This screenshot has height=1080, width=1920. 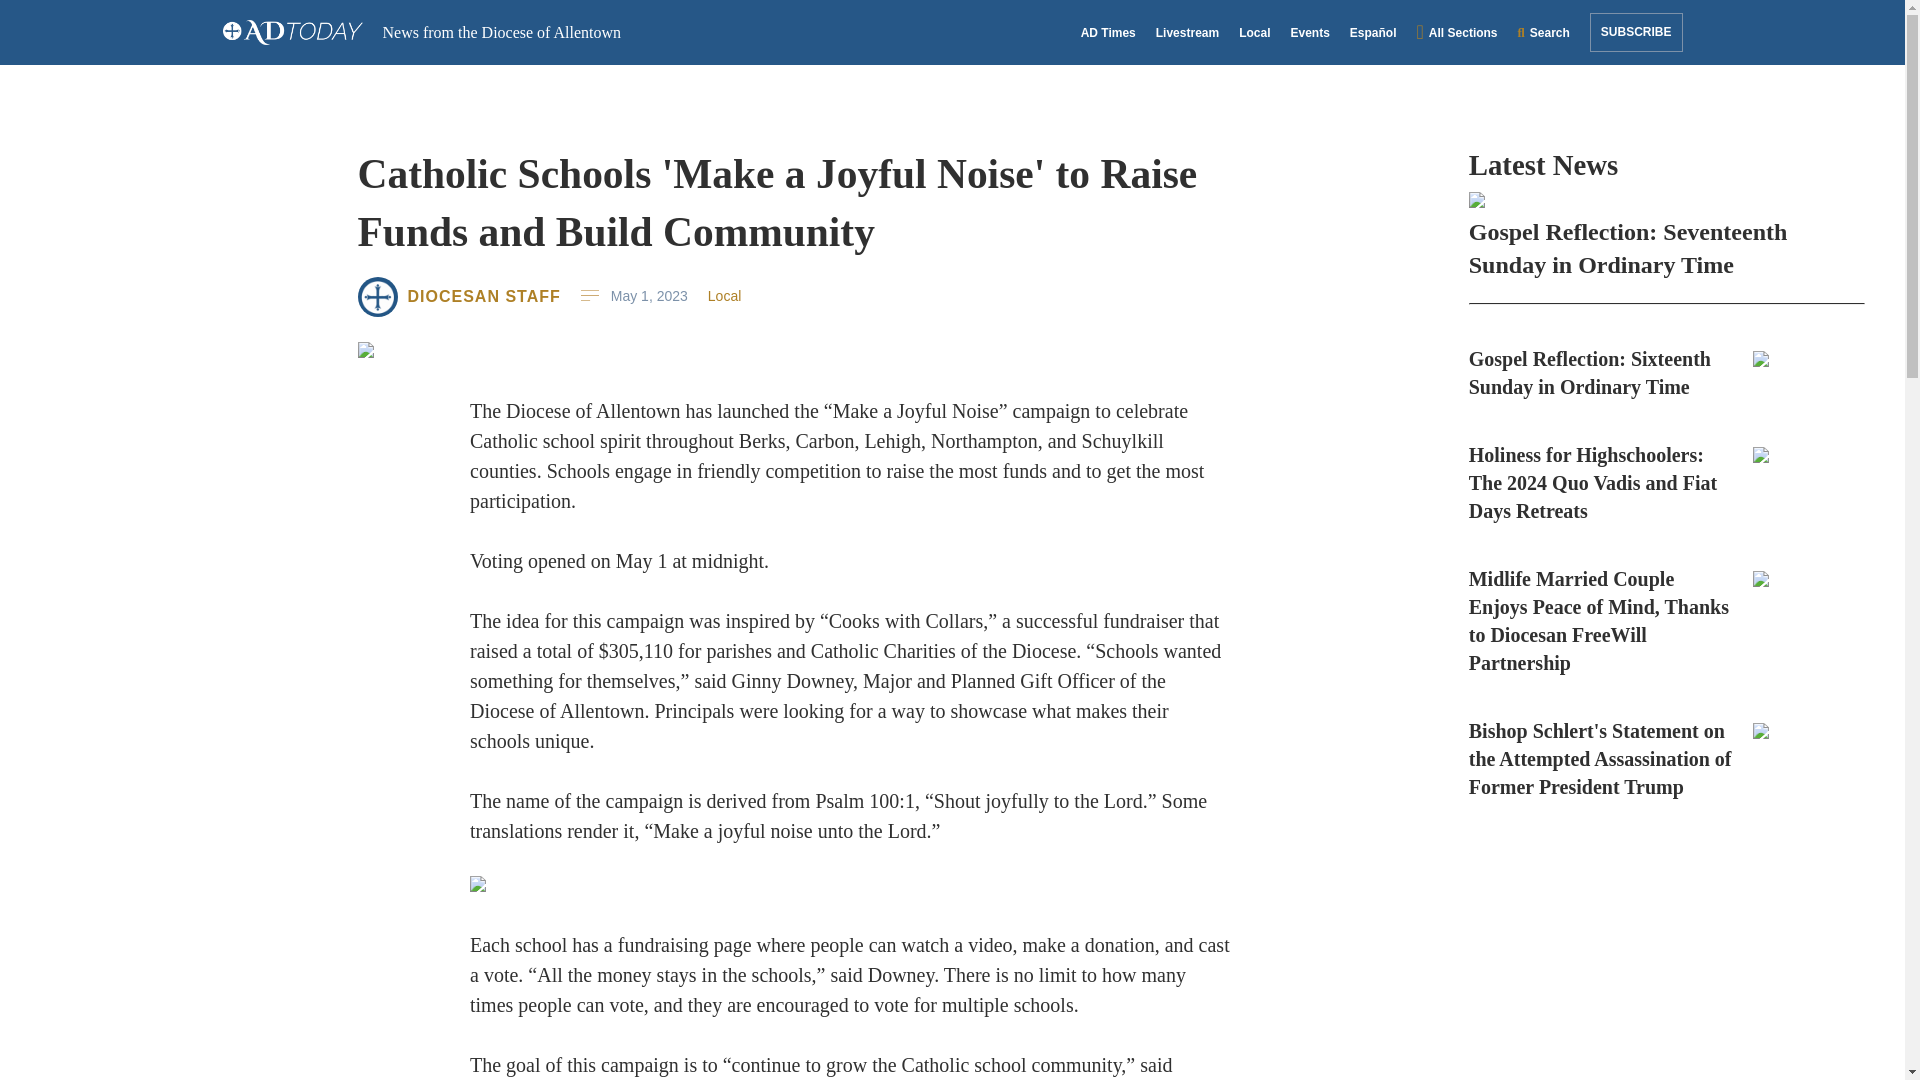 What do you see at coordinates (1544, 32) in the screenshot?
I see `Search` at bounding box center [1544, 32].